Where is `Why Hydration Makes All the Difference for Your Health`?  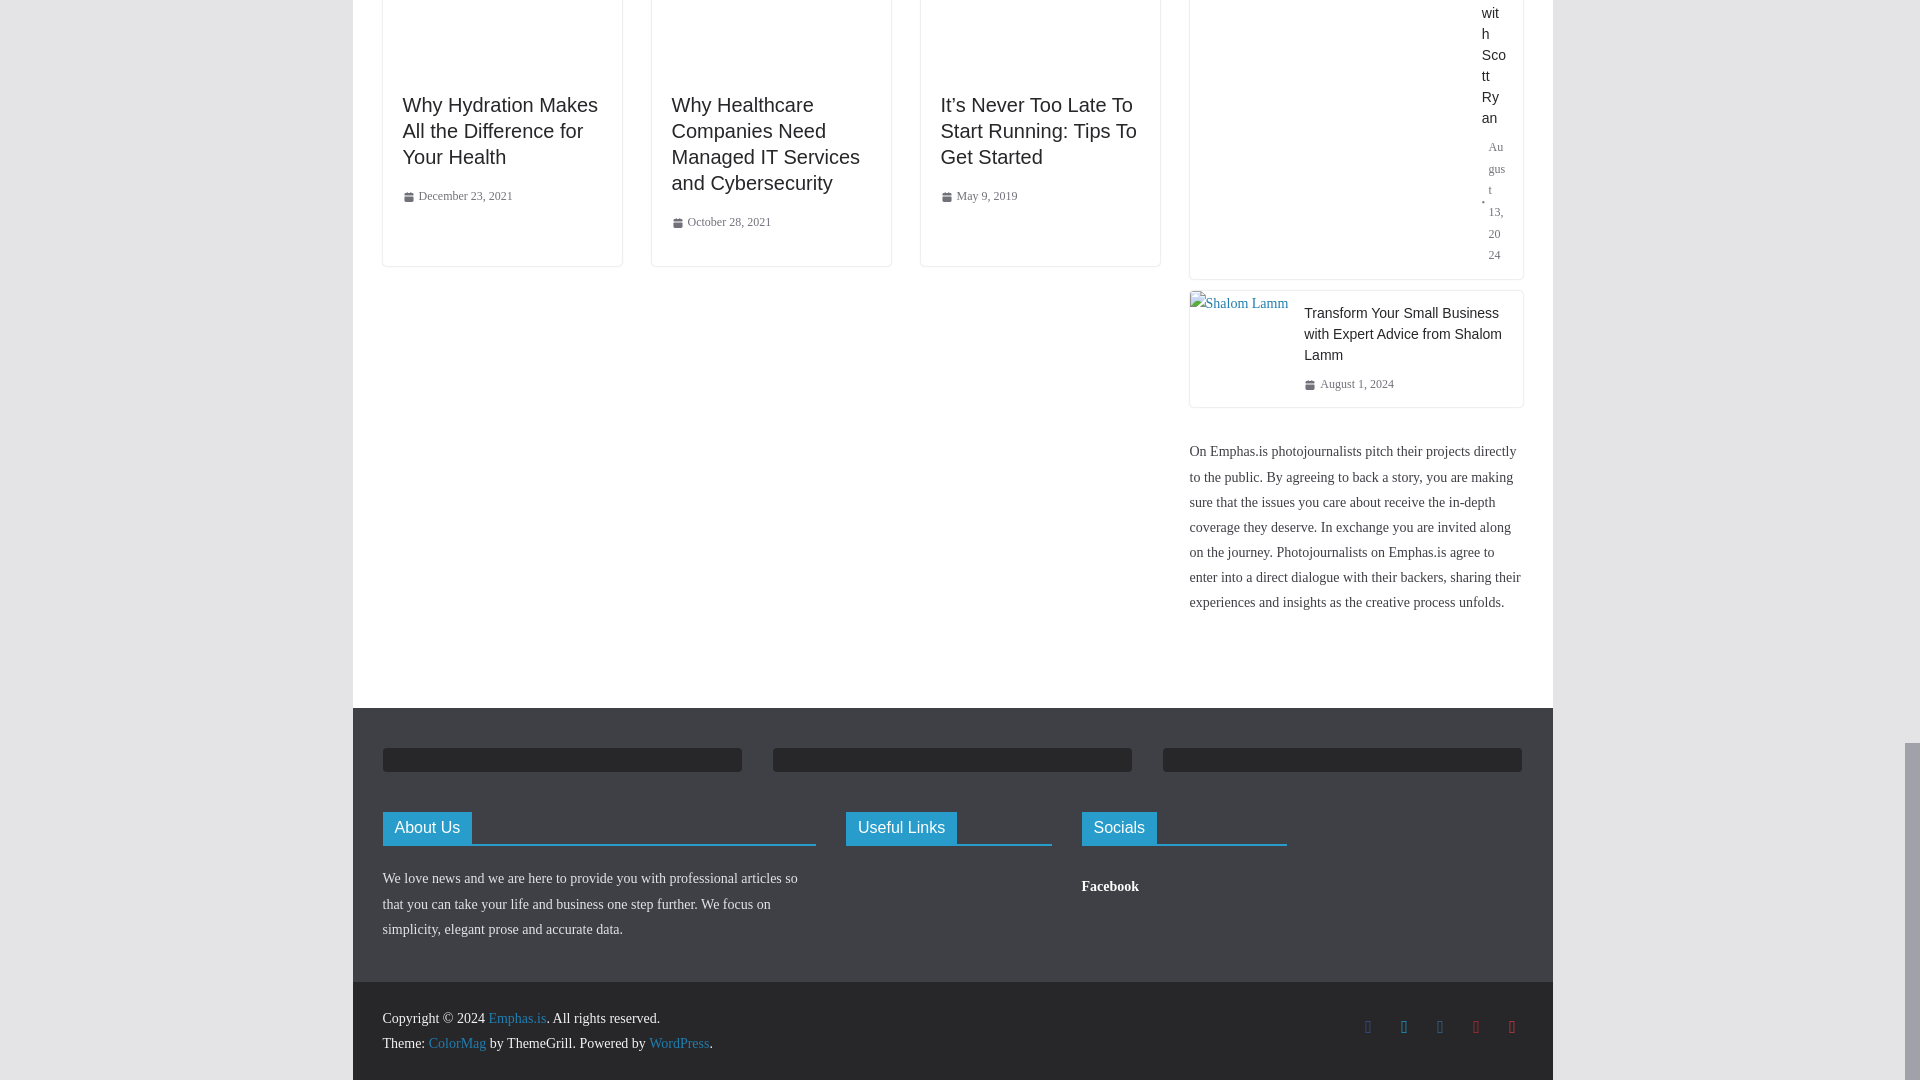
Why Hydration Makes All the Difference for Your Health is located at coordinates (499, 130).